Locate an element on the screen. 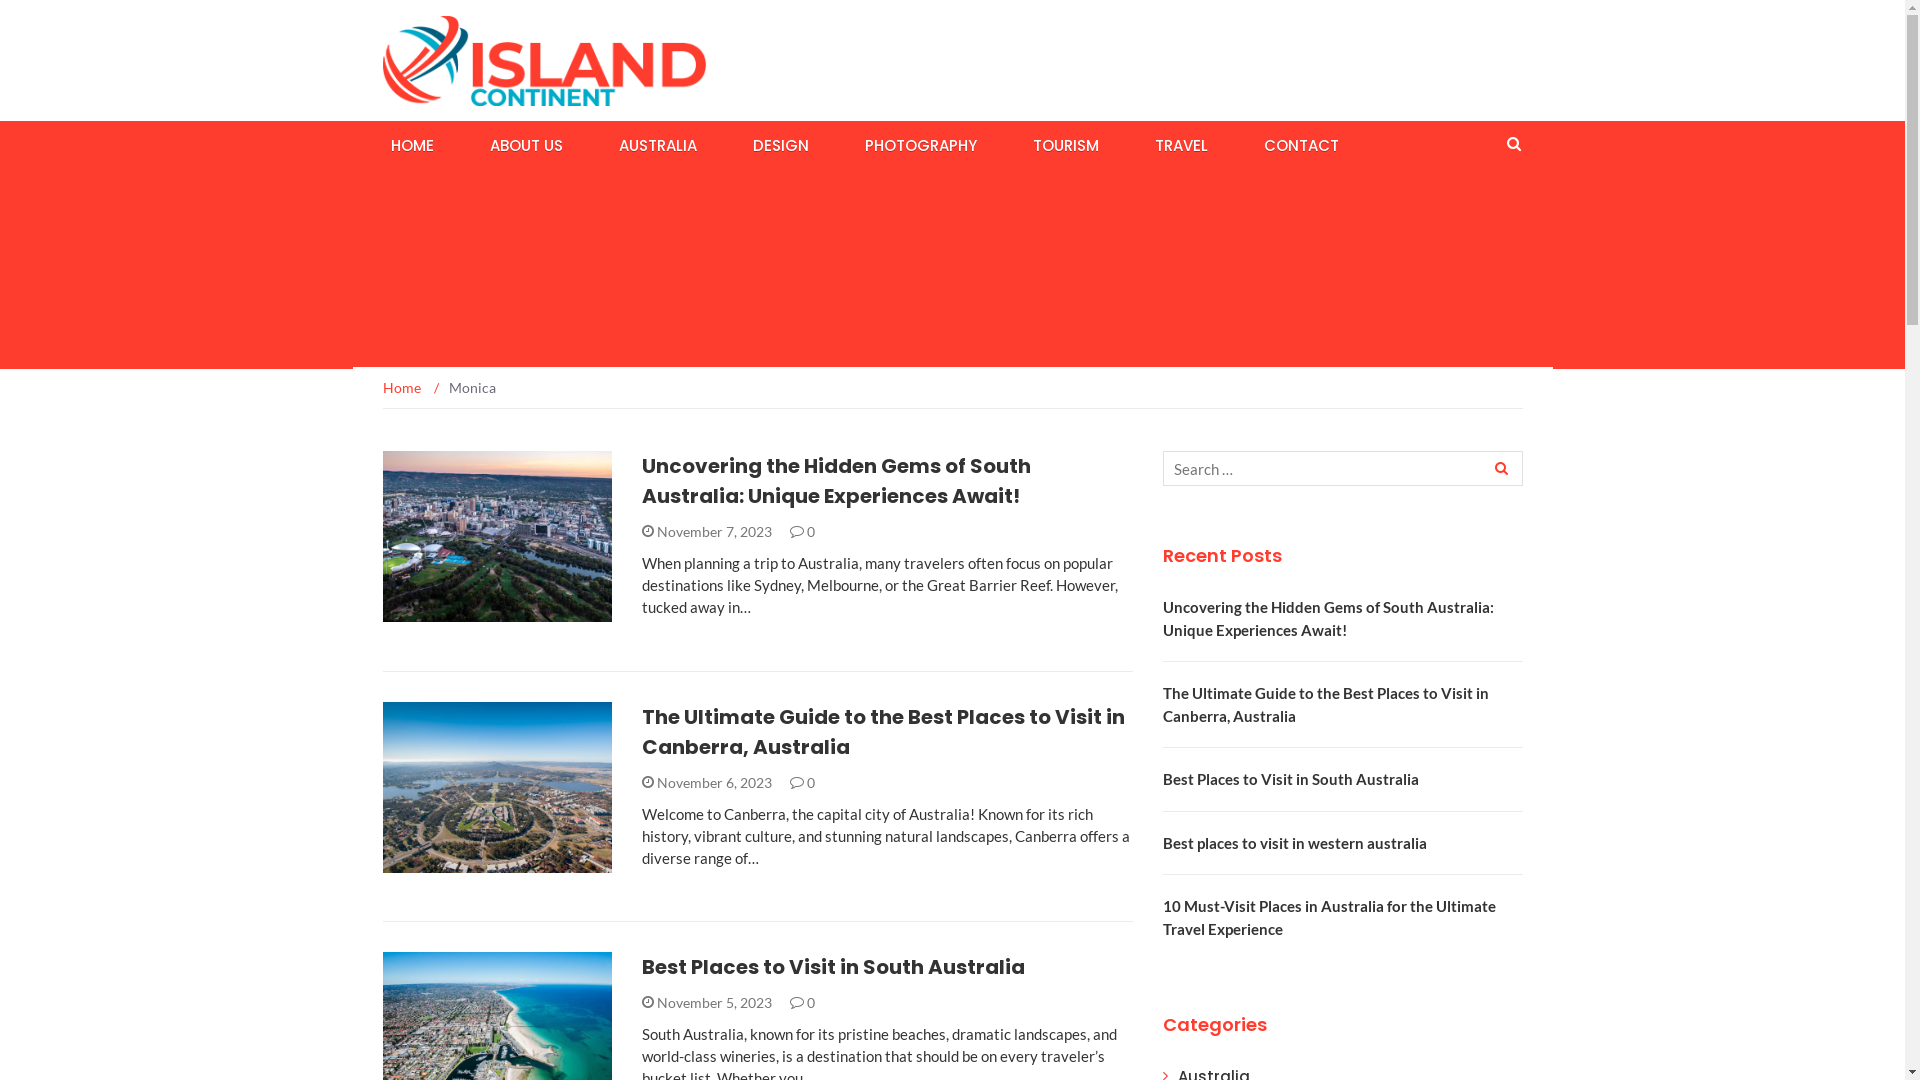  Best Places to Visit in South Australia is located at coordinates (1290, 778).